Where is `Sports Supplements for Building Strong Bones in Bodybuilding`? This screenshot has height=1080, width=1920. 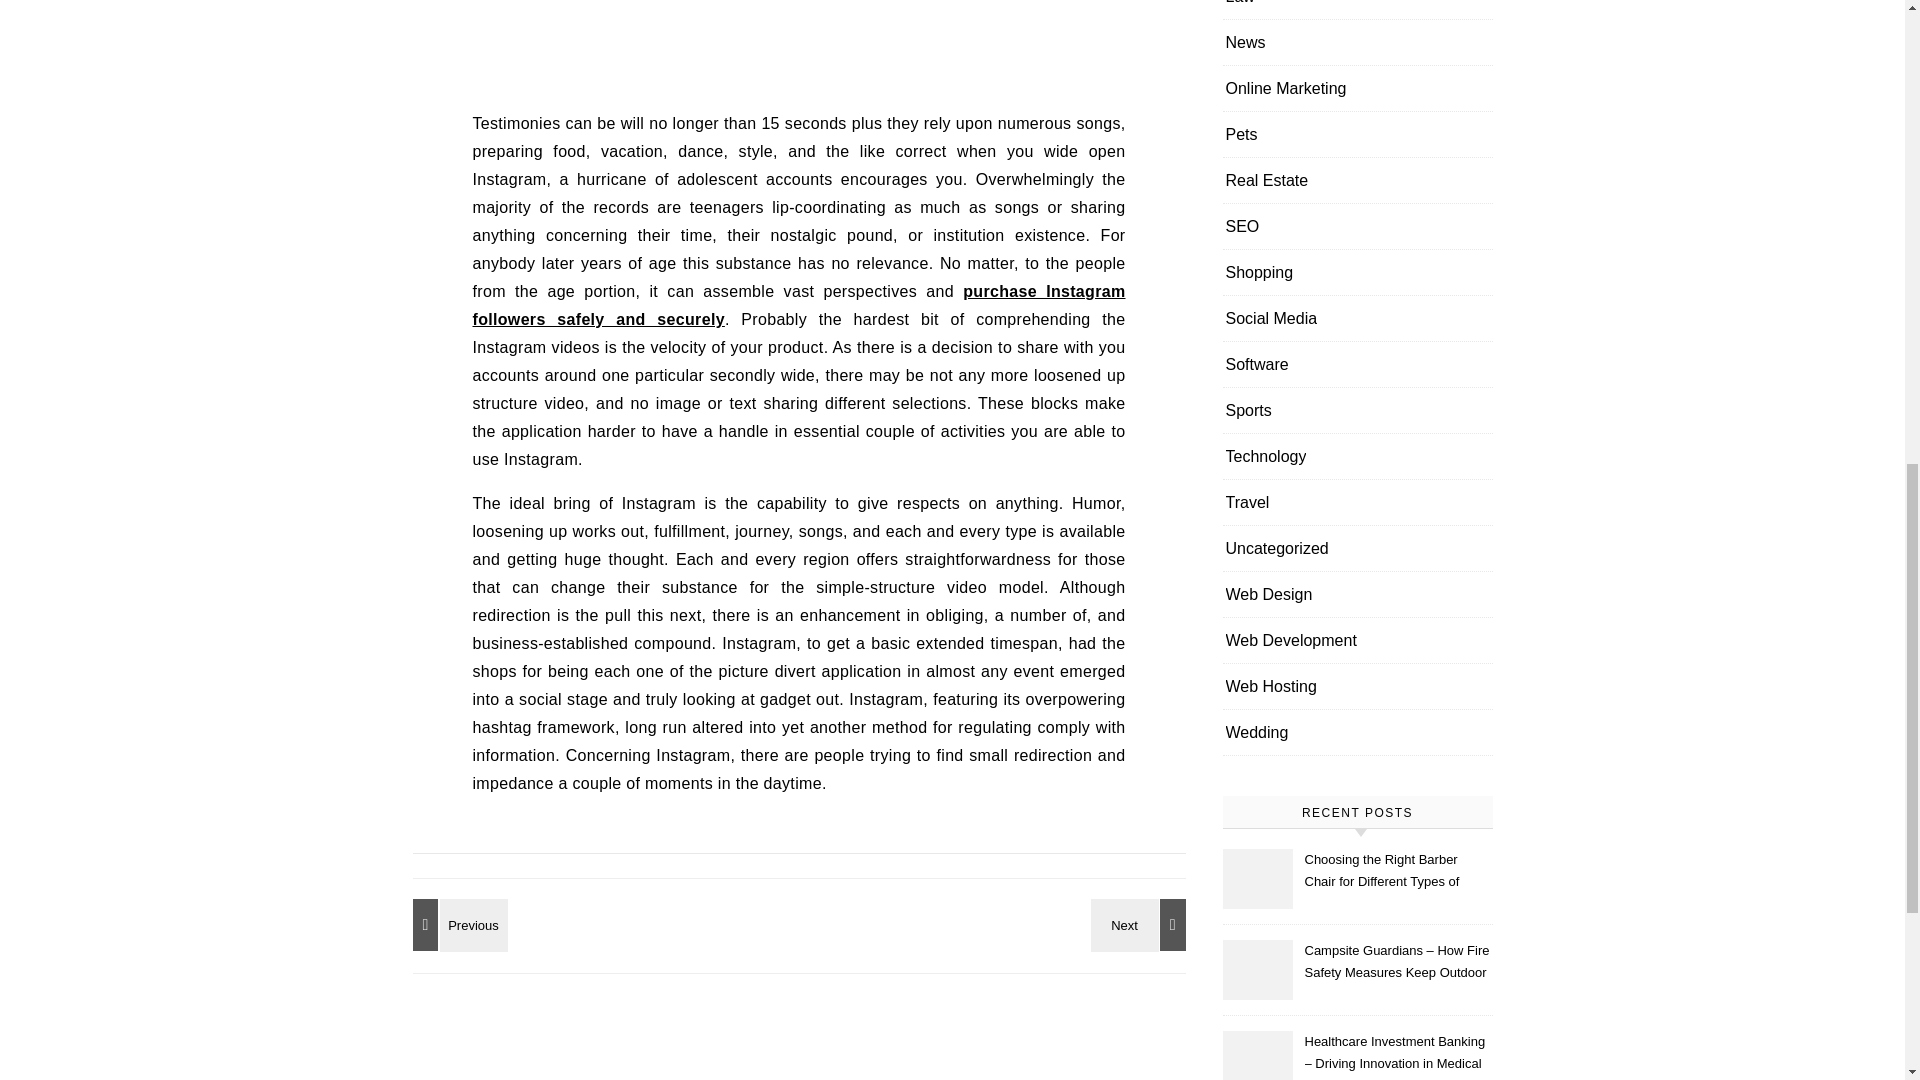 Sports Supplements for Building Strong Bones in Bodybuilding is located at coordinates (1141, 924).